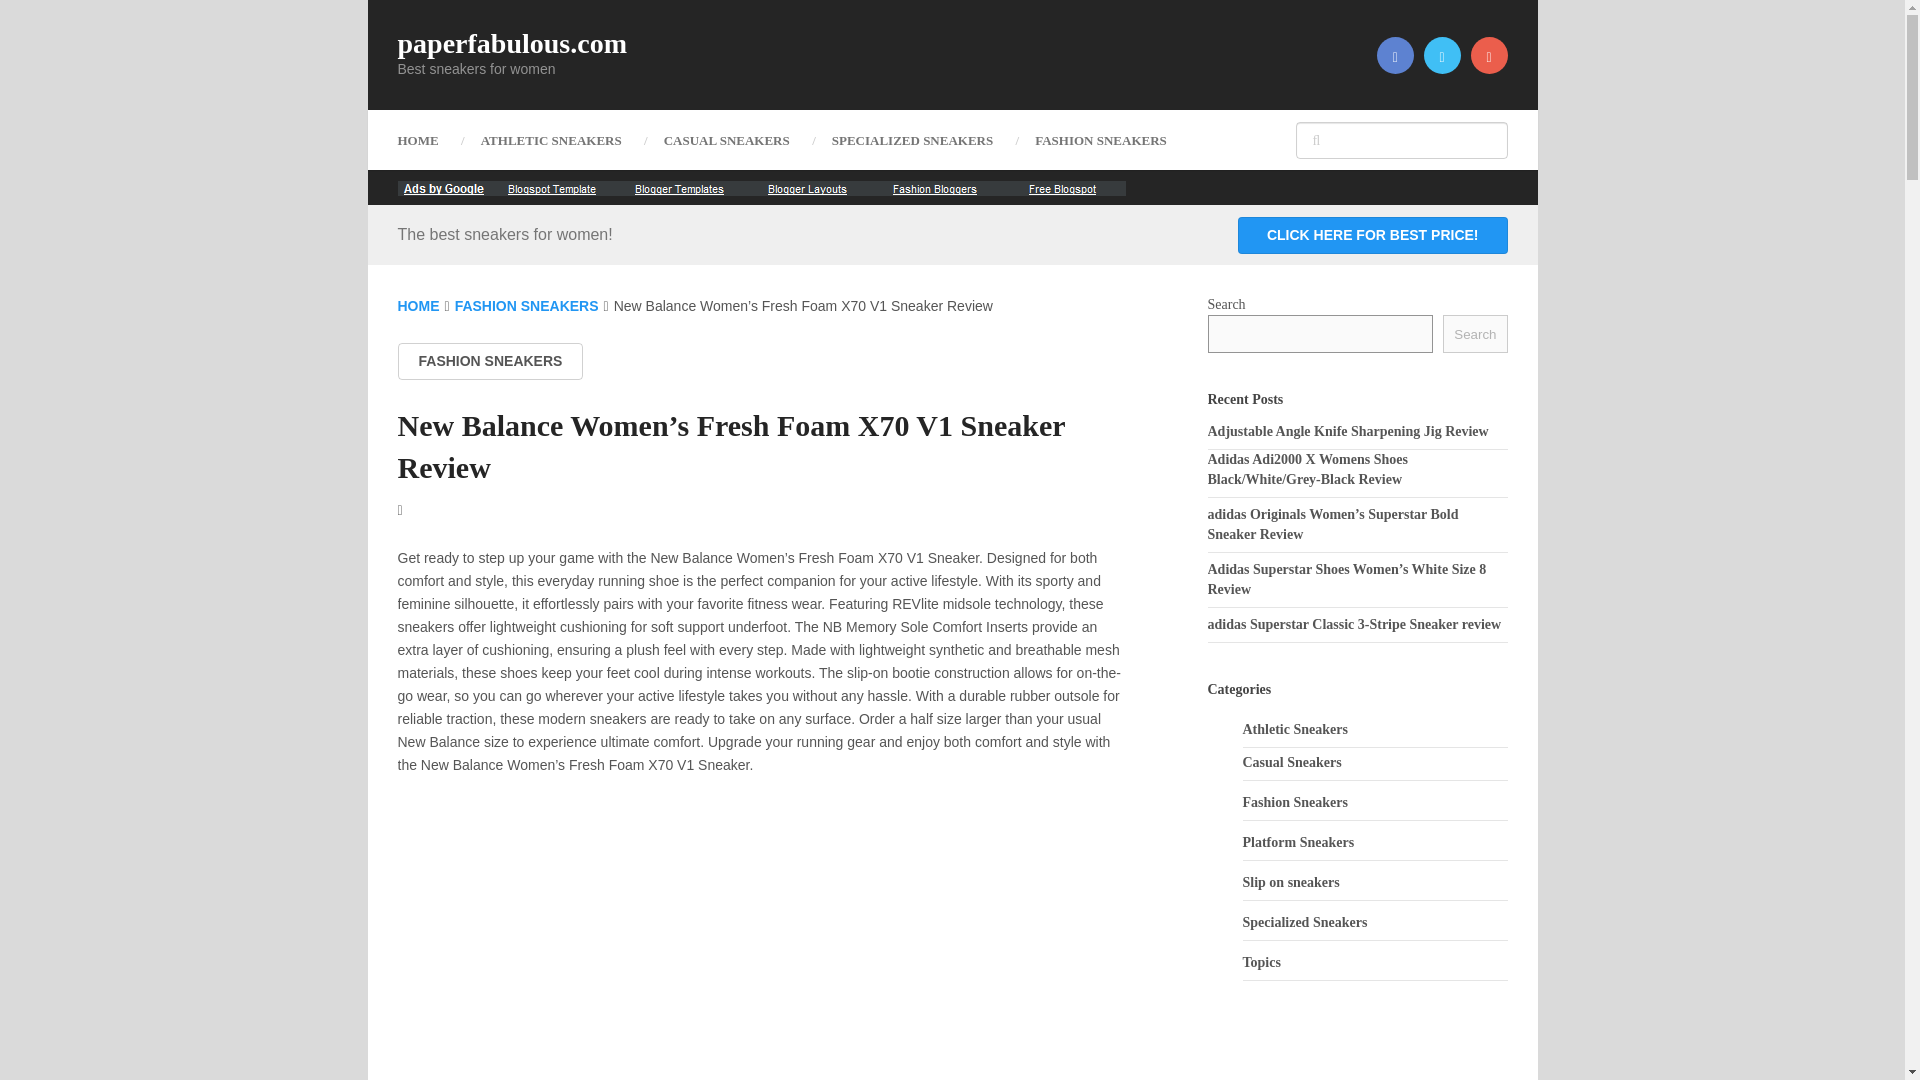  What do you see at coordinates (527, 306) in the screenshot?
I see `FASHION SNEAKERS` at bounding box center [527, 306].